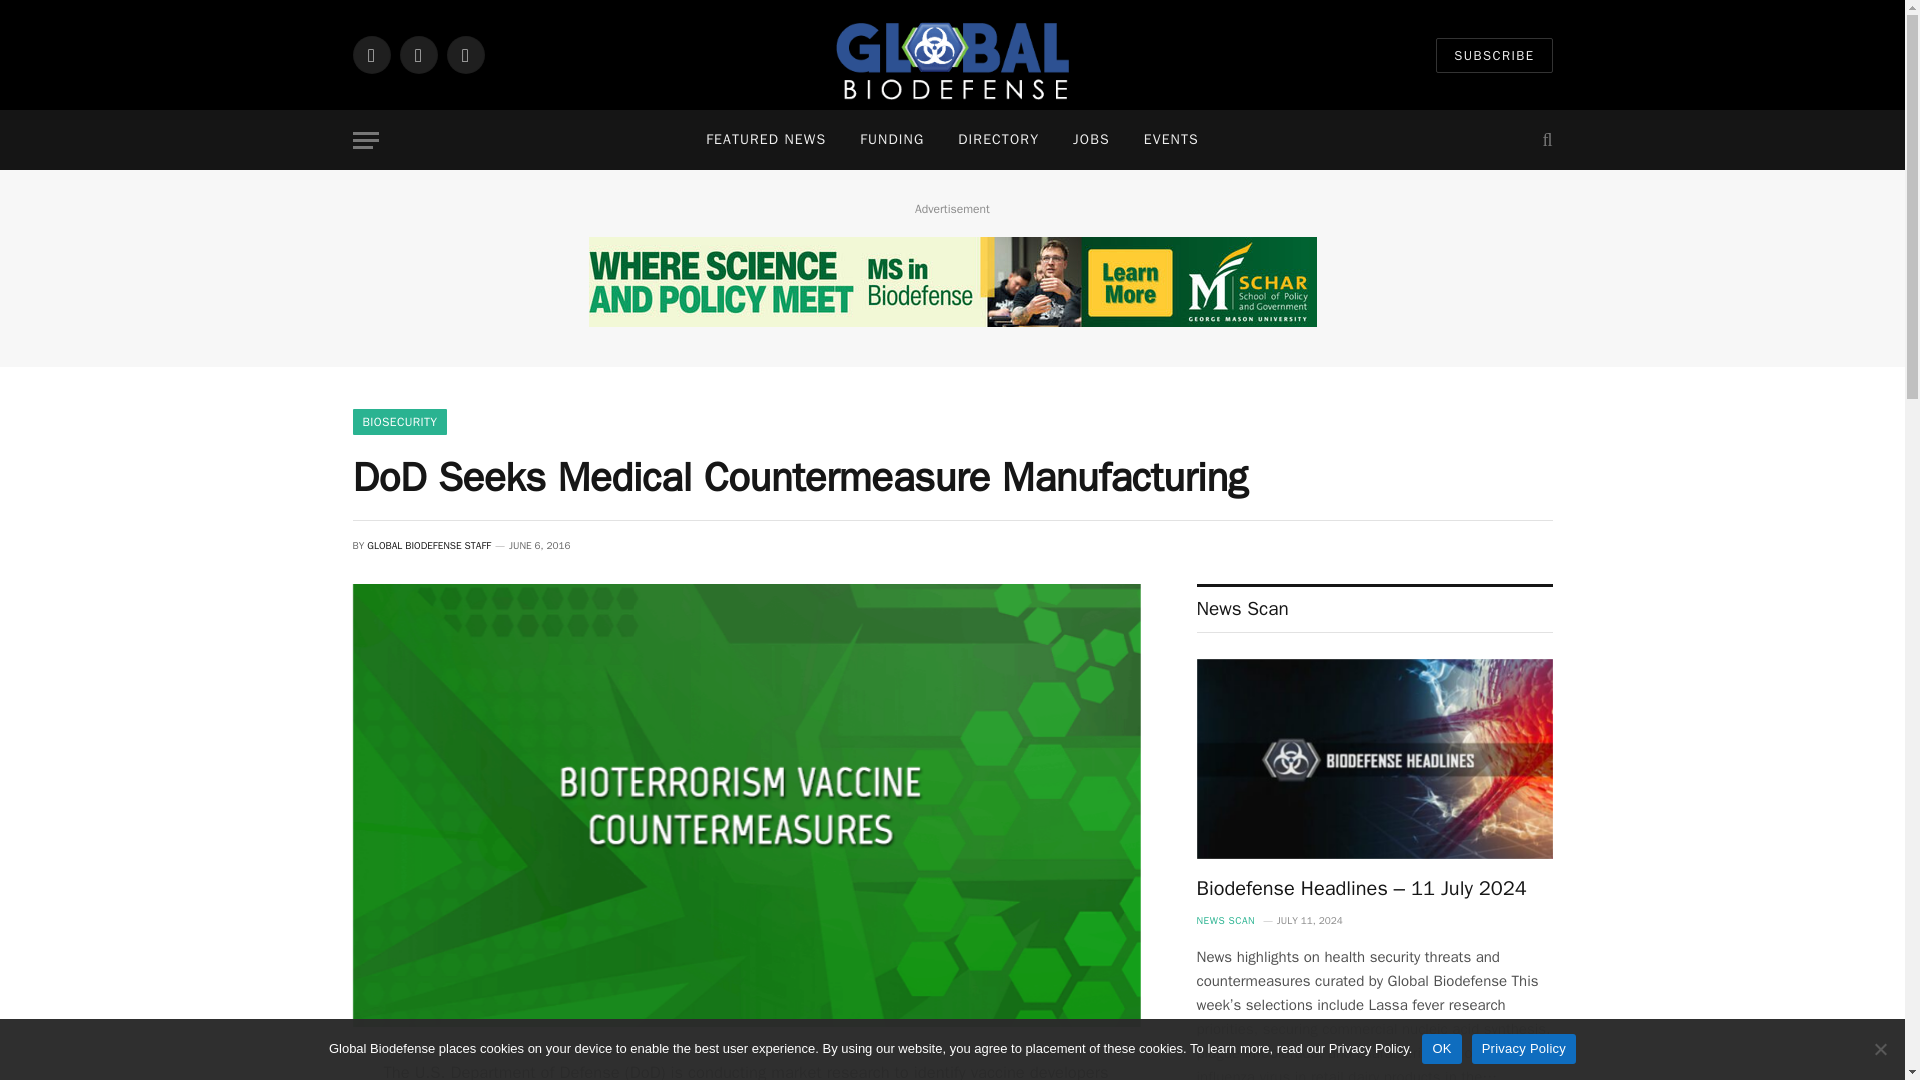  Describe the element at coordinates (1092, 140) in the screenshot. I see `JOBS` at that location.